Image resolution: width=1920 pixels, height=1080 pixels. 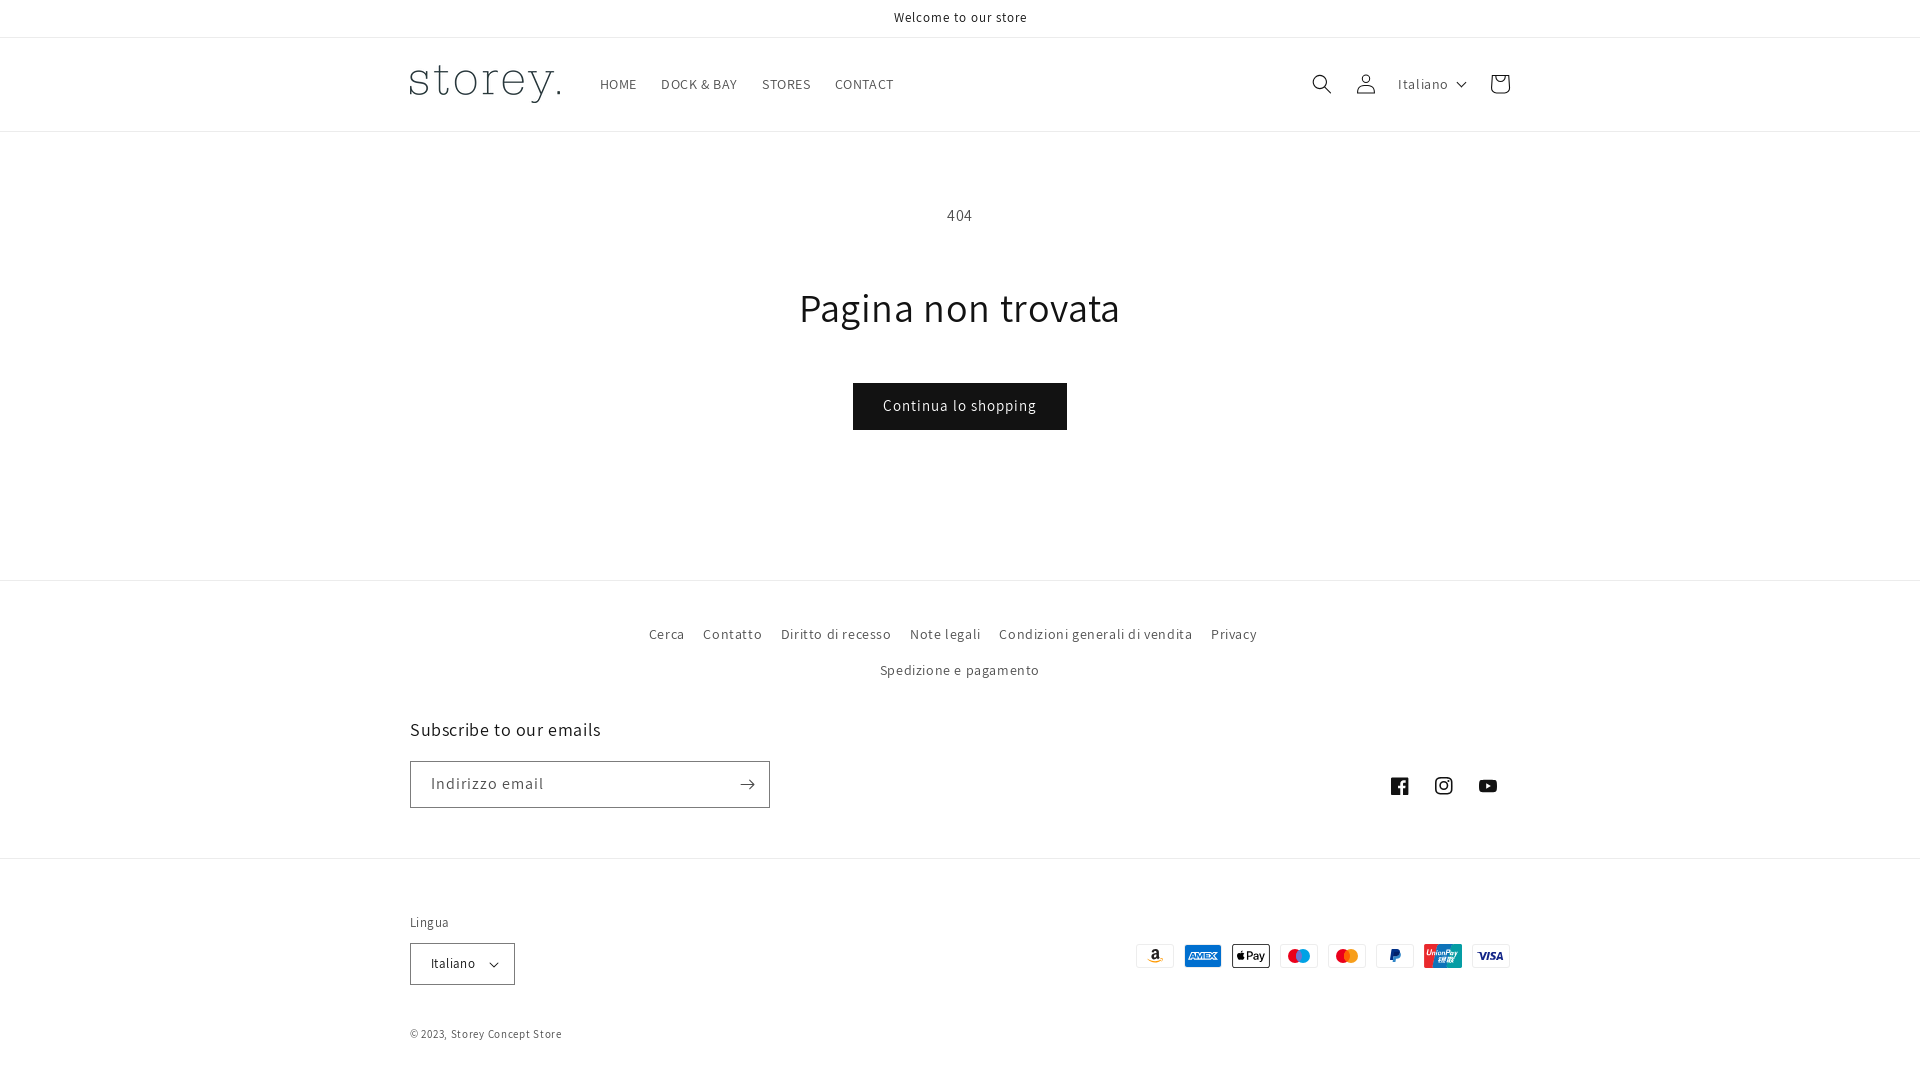 I want to click on Carrello, so click(x=1500, y=84).